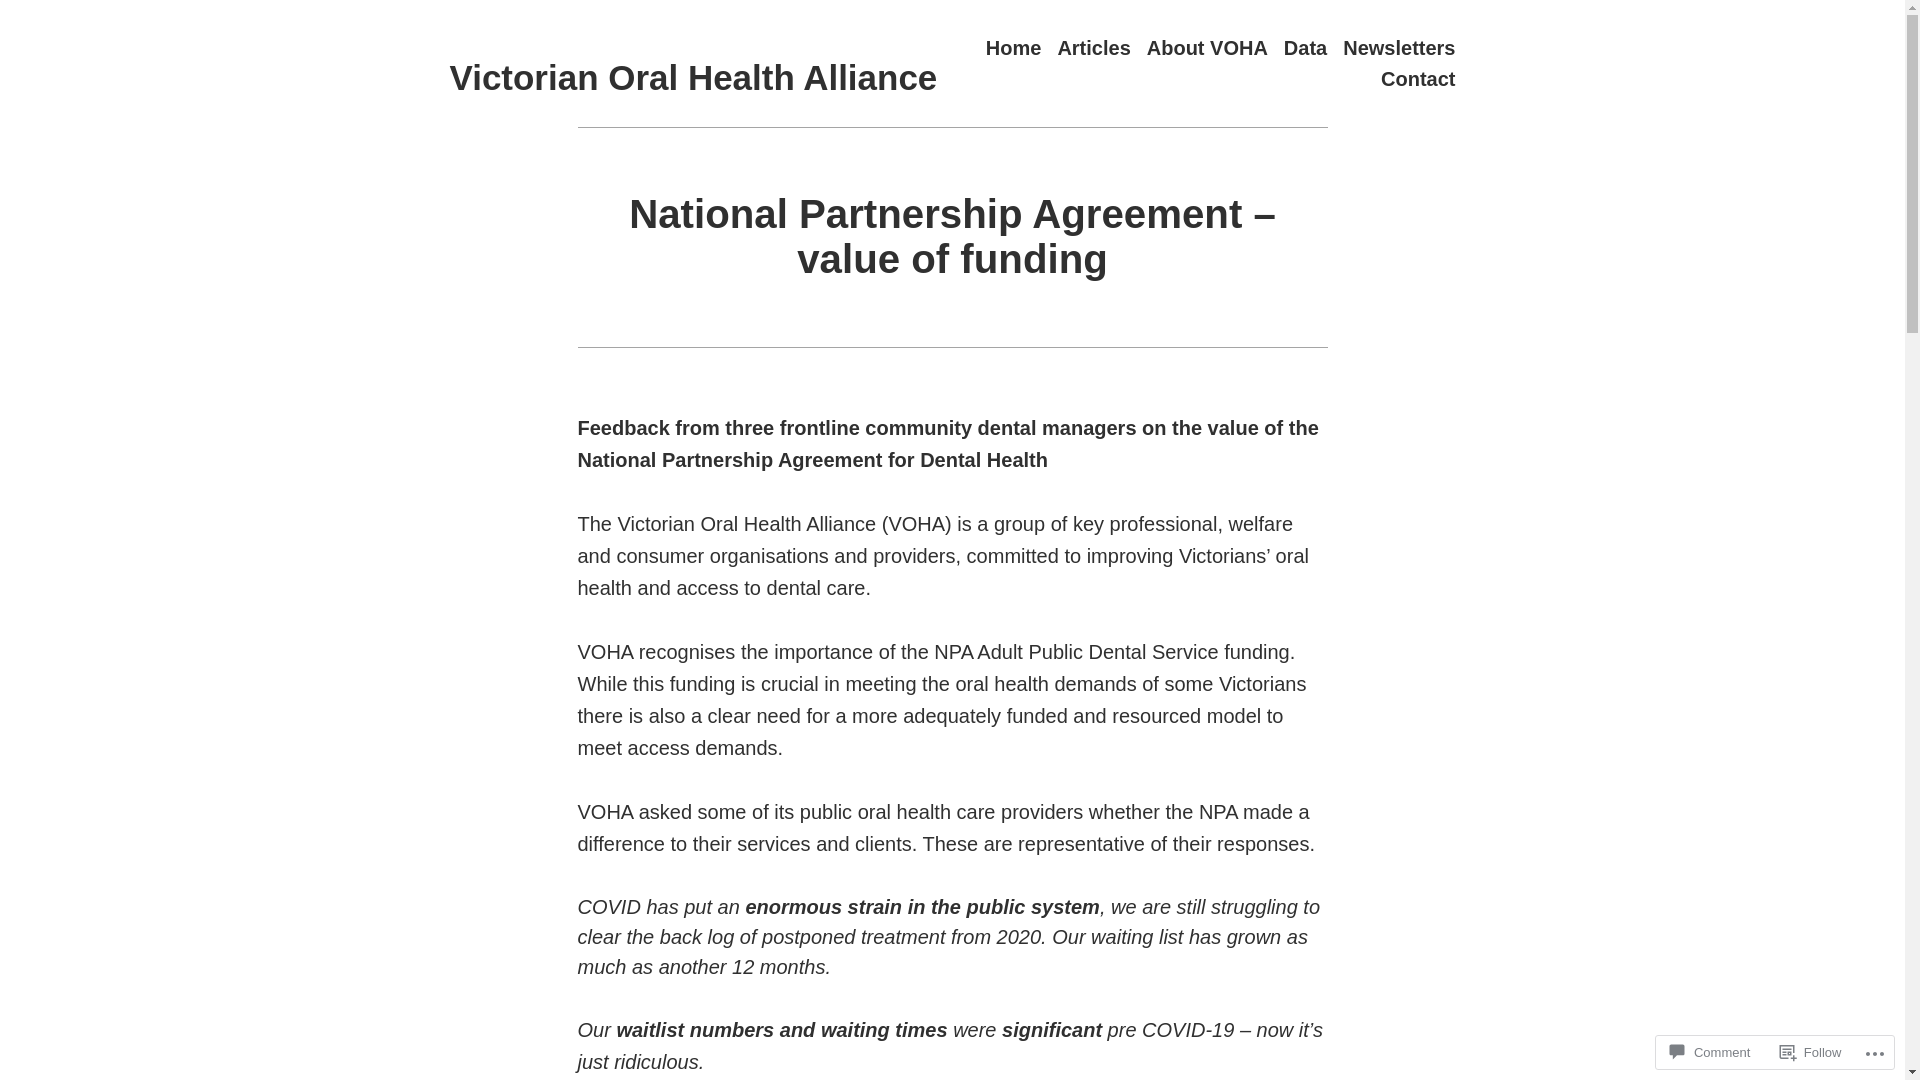 The height and width of the screenshot is (1080, 1920). Describe the element at coordinates (1014, 48) in the screenshot. I see `Home` at that location.